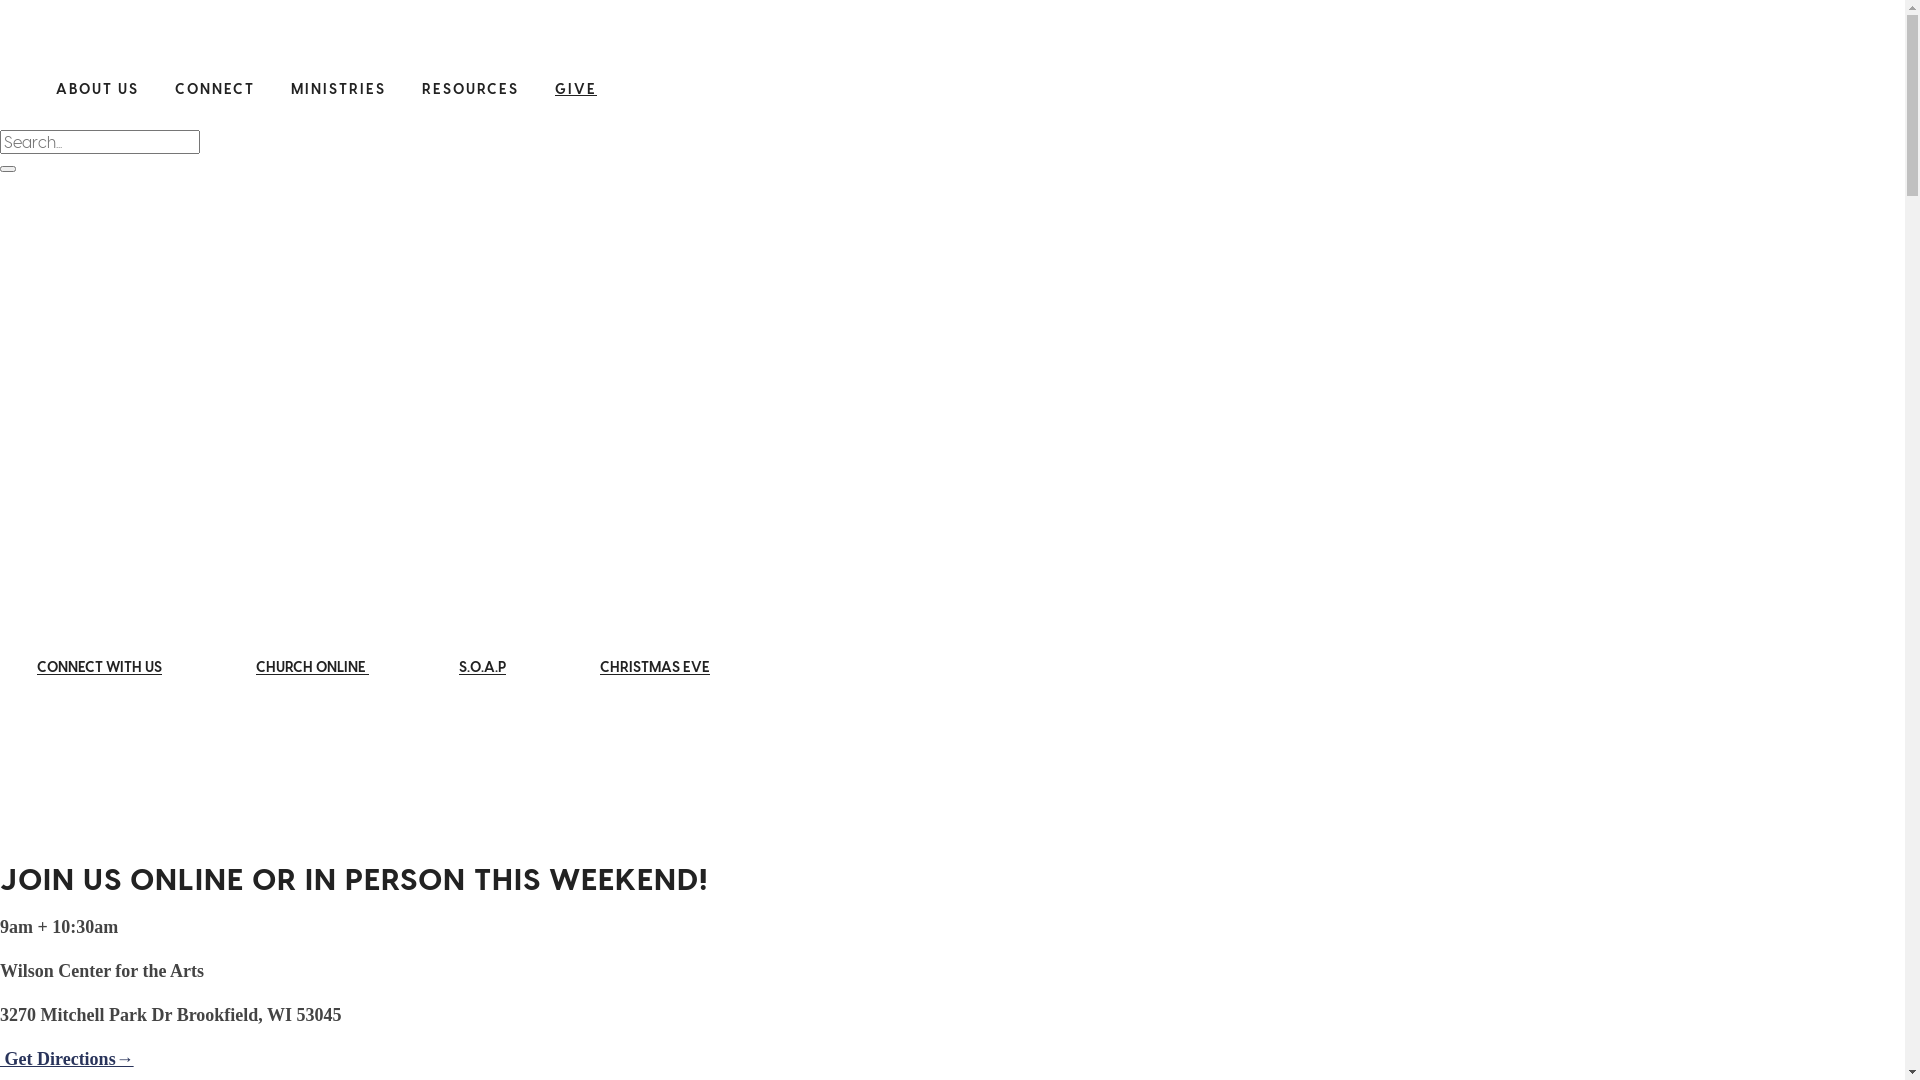 The width and height of the screenshot is (1920, 1080). I want to click on ABOUT US, so click(98, 88).